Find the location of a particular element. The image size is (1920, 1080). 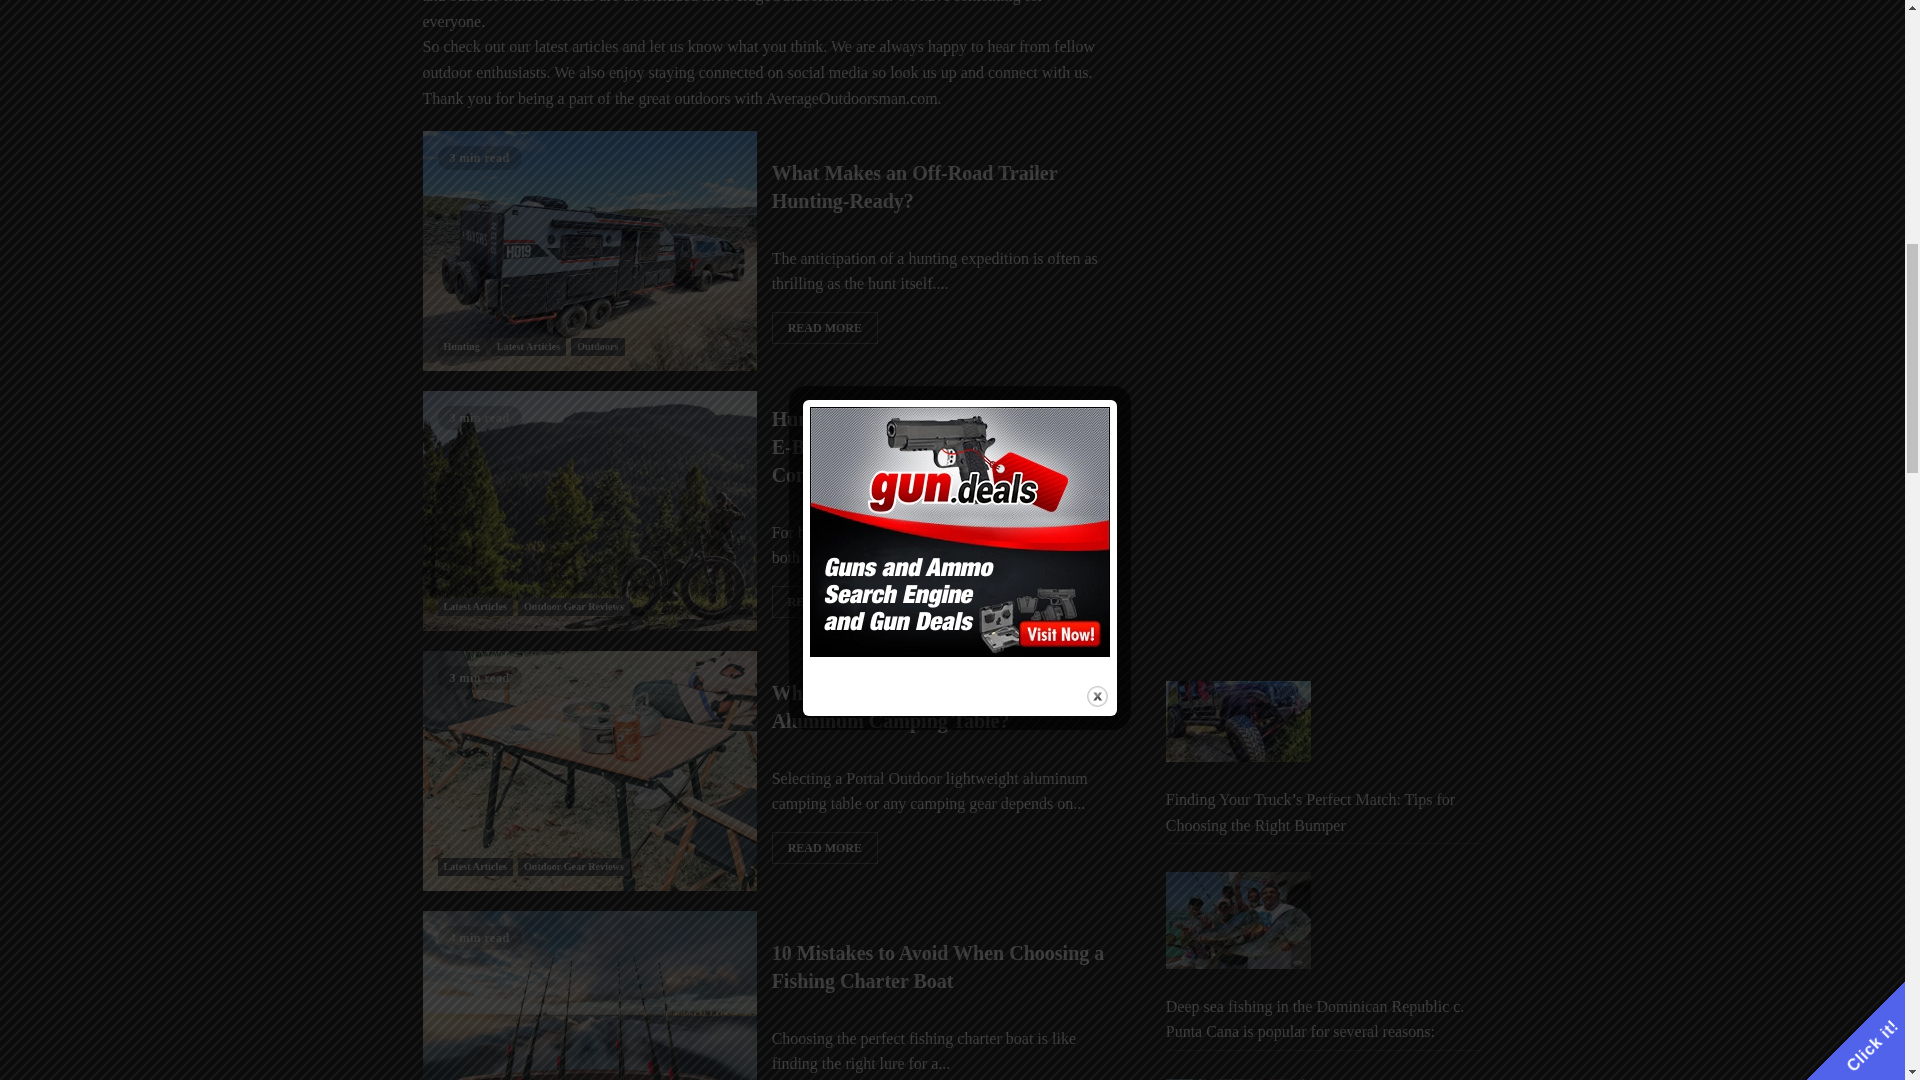

Outdoor Gear Reviews is located at coordinates (574, 606).